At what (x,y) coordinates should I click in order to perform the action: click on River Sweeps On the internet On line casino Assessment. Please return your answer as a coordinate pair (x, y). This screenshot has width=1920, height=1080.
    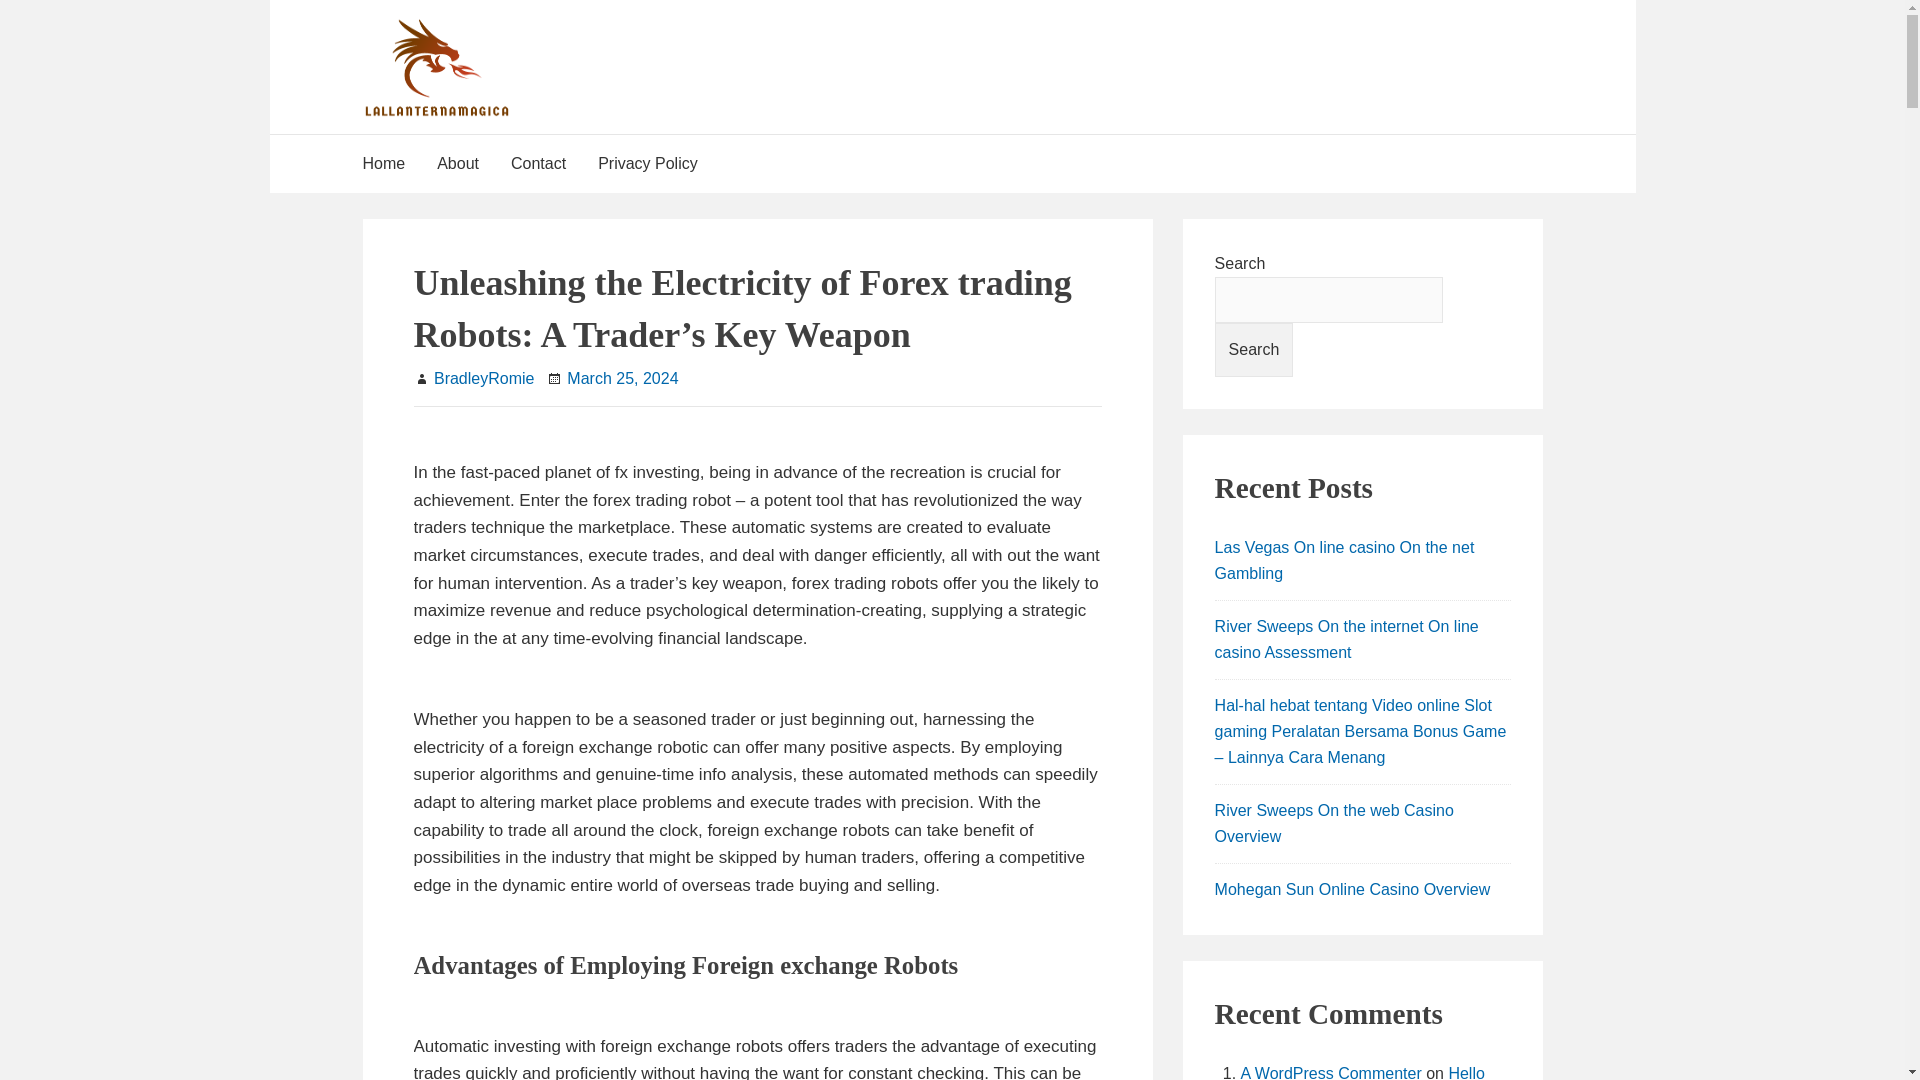
    Looking at the image, I should click on (1346, 638).